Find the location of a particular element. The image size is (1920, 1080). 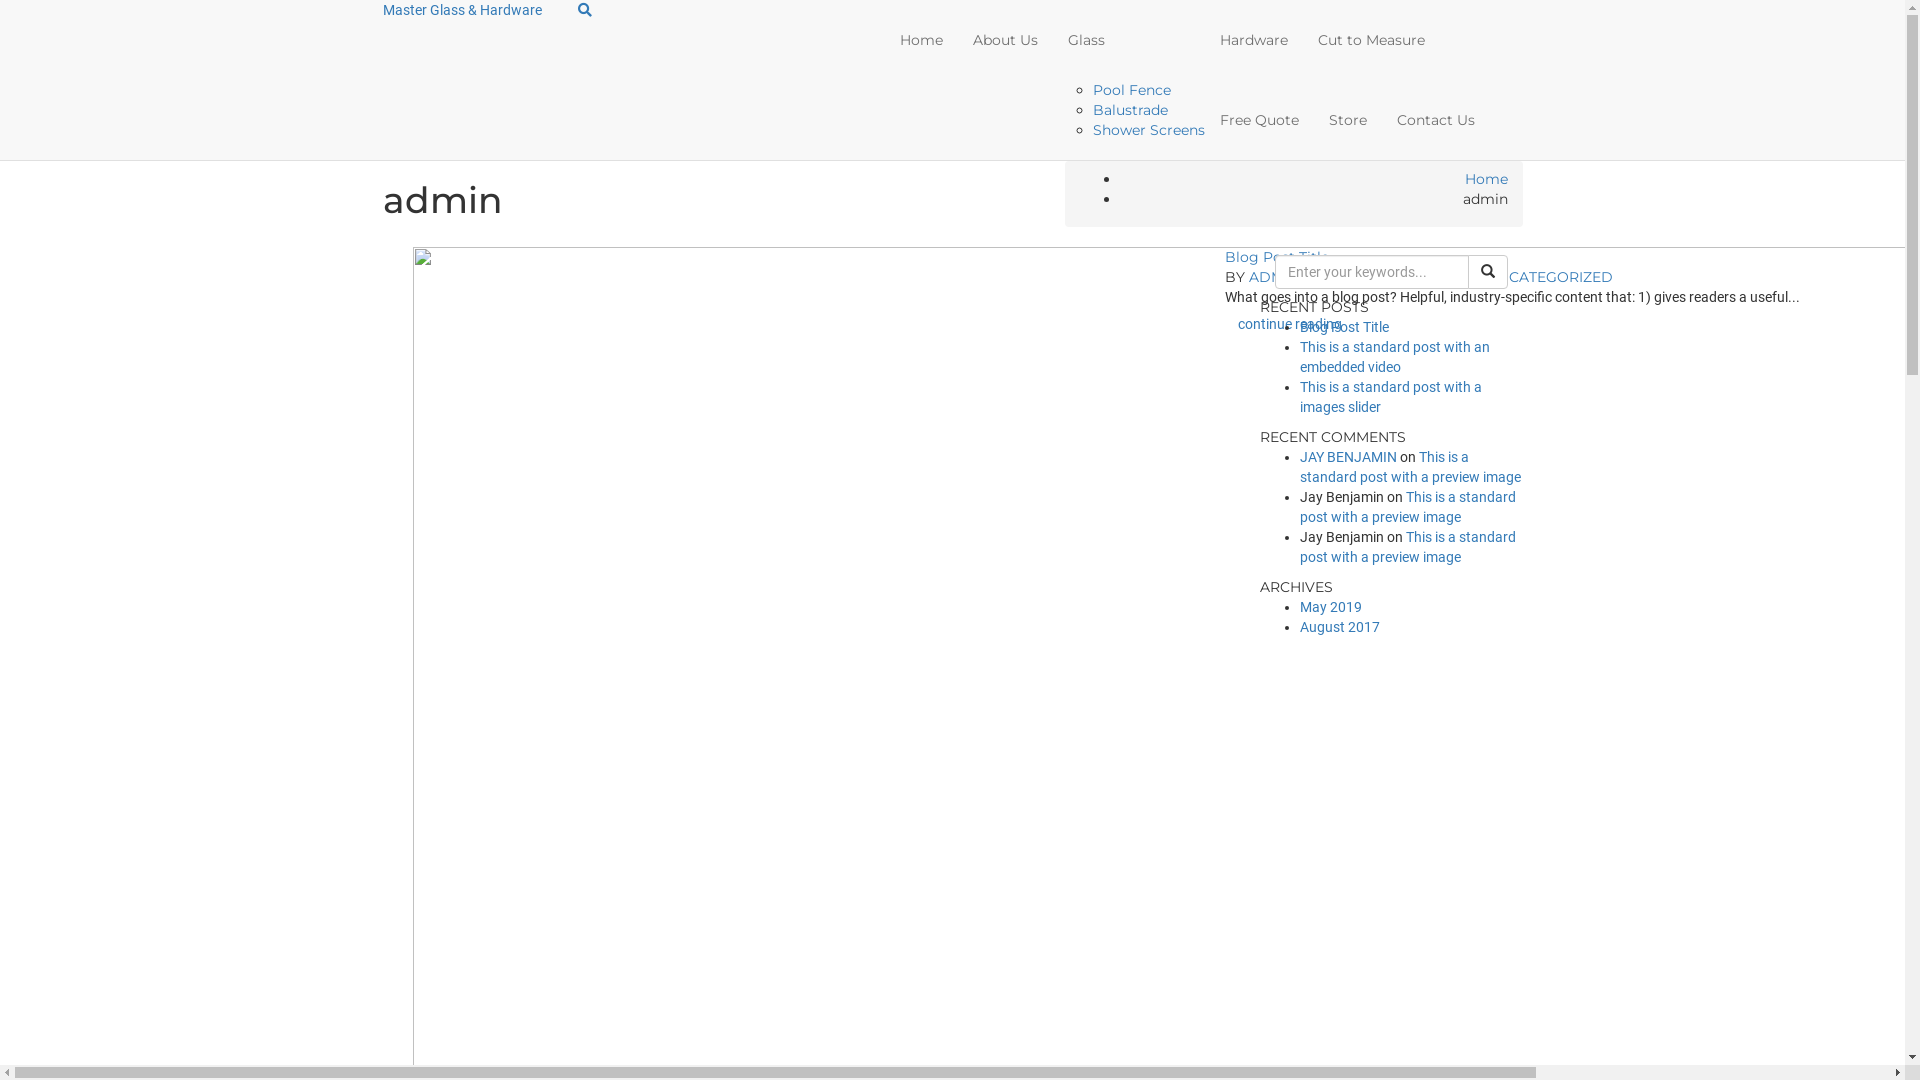

continue reading is located at coordinates (1290, 324).